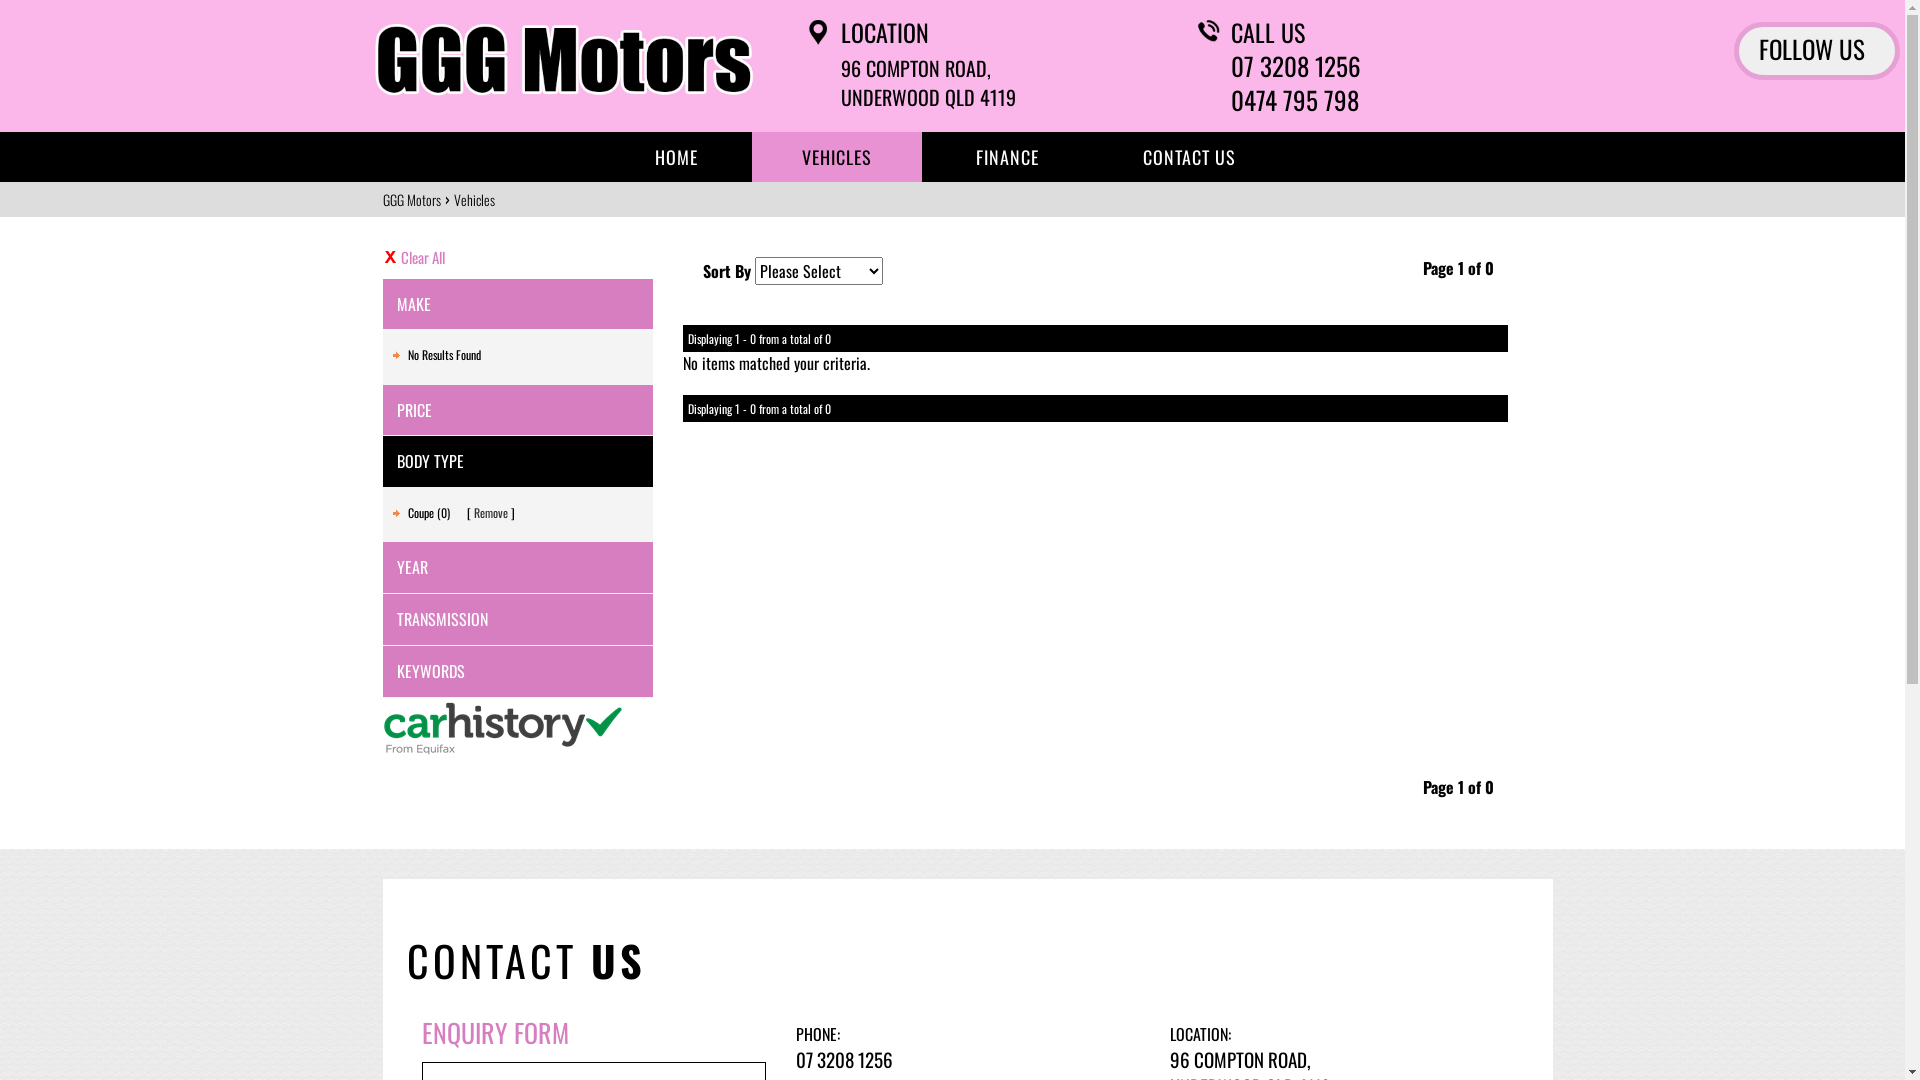 Image resolution: width=1920 pixels, height=1080 pixels. What do you see at coordinates (1008, 157) in the screenshot?
I see `FINANCE` at bounding box center [1008, 157].